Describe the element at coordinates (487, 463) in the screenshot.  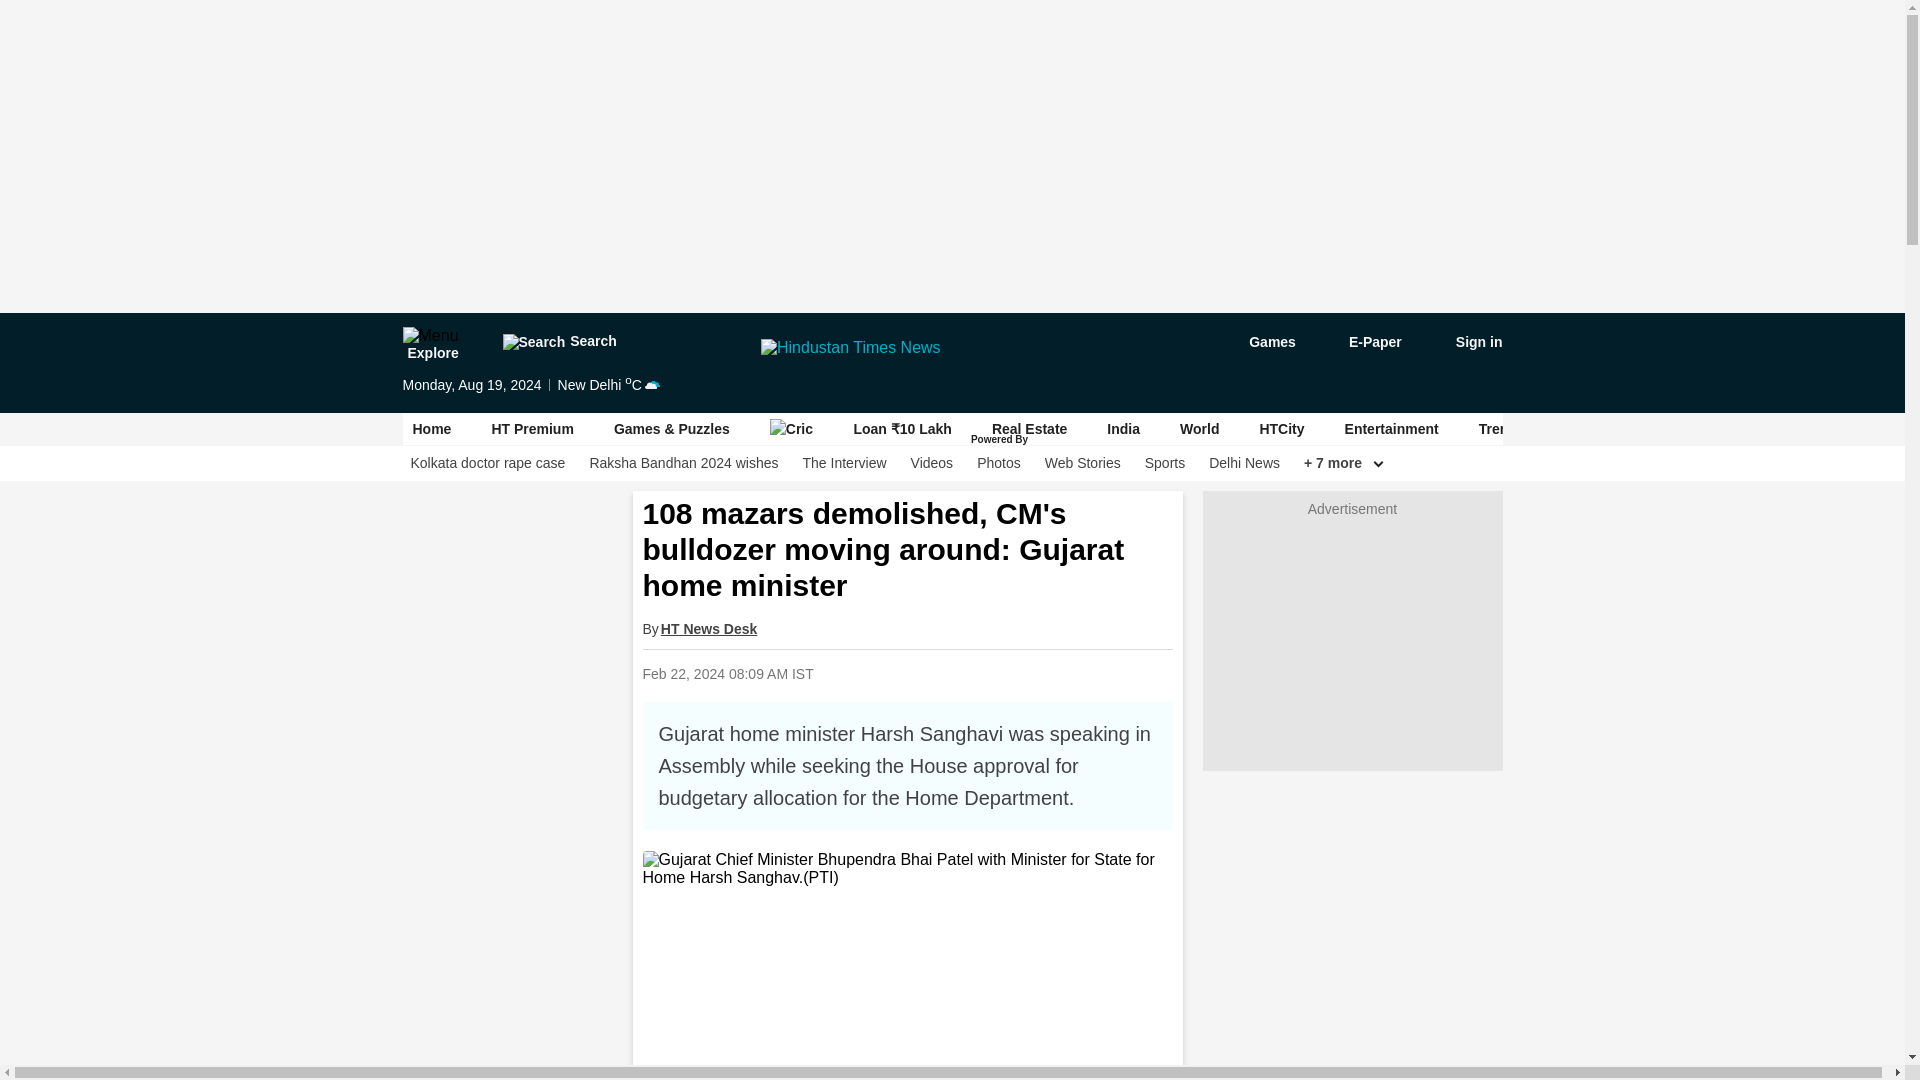
I see `Kolkata doctor rape case` at that location.